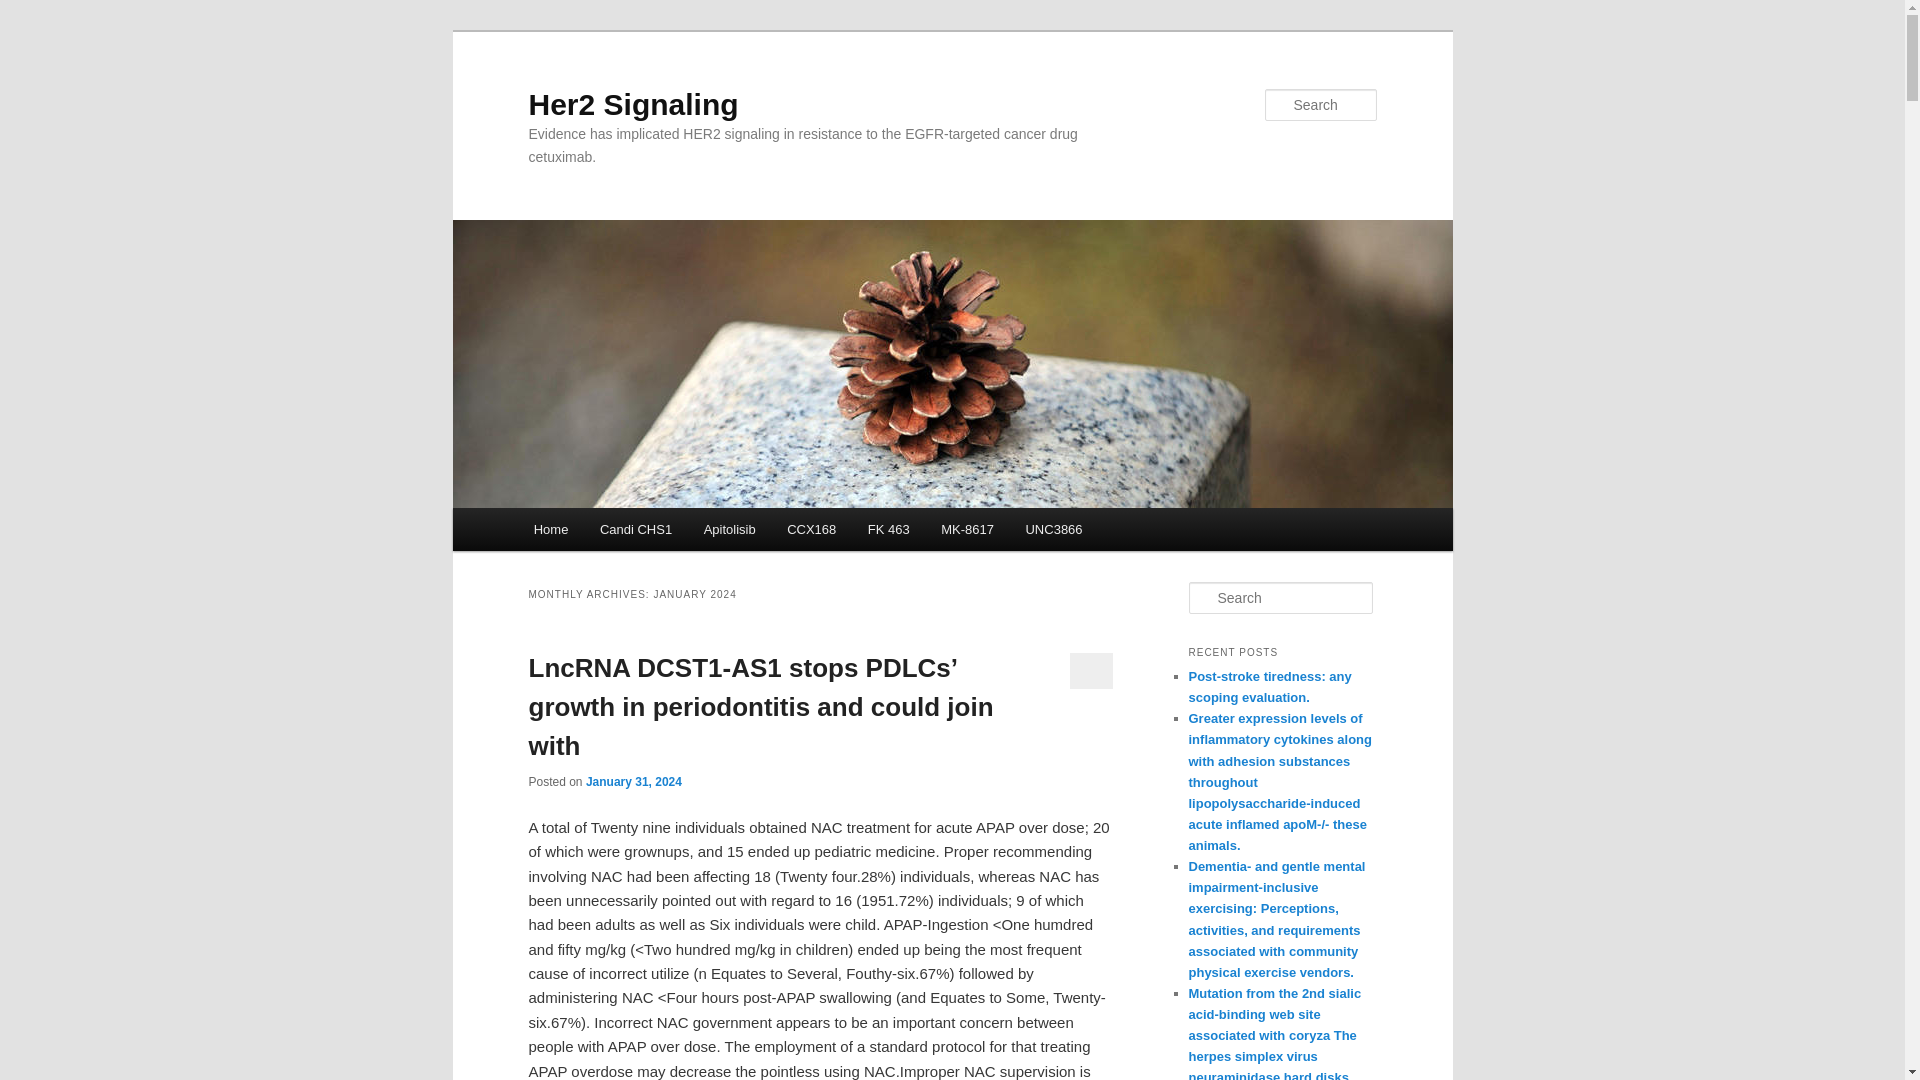  Describe the element at coordinates (632, 104) in the screenshot. I see `Her2 Signaling` at that location.